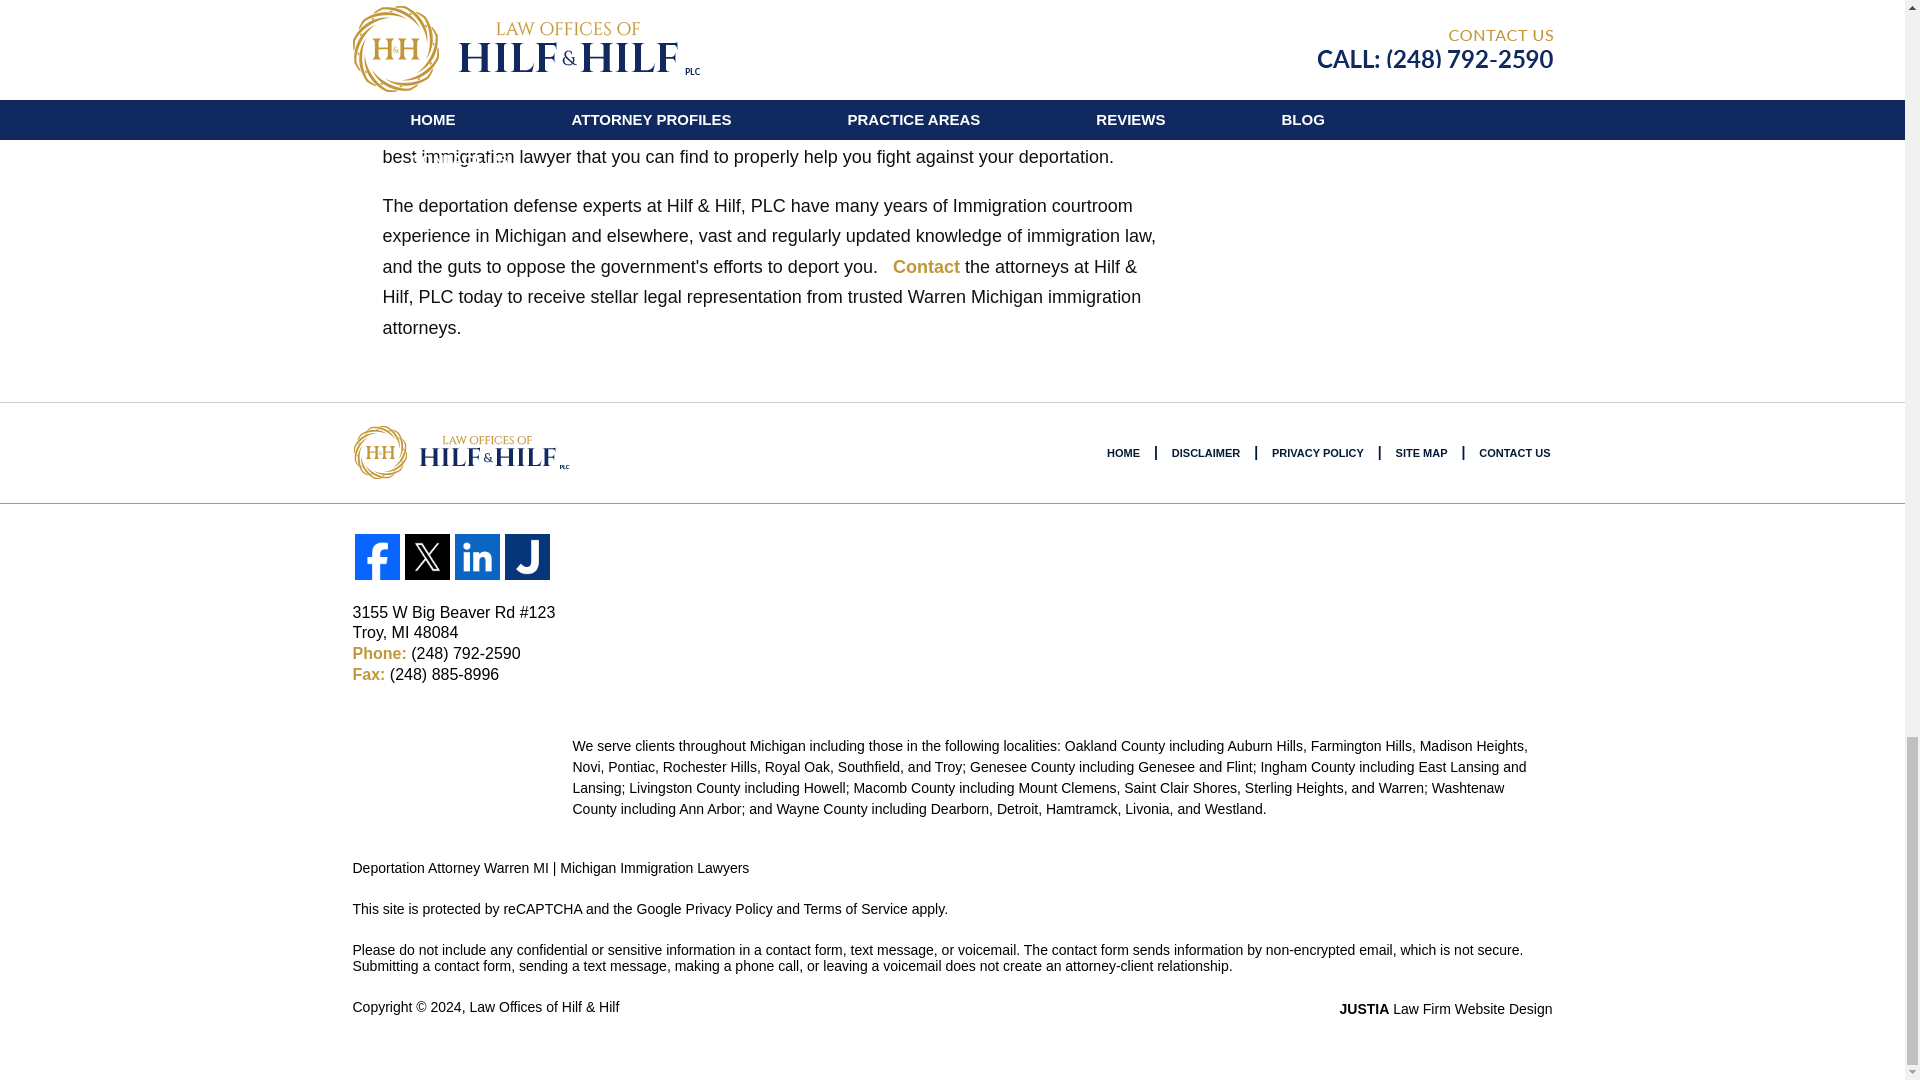 The height and width of the screenshot is (1080, 1920). What do you see at coordinates (1205, 452) in the screenshot?
I see `DISCLAIMER` at bounding box center [1205, 452].